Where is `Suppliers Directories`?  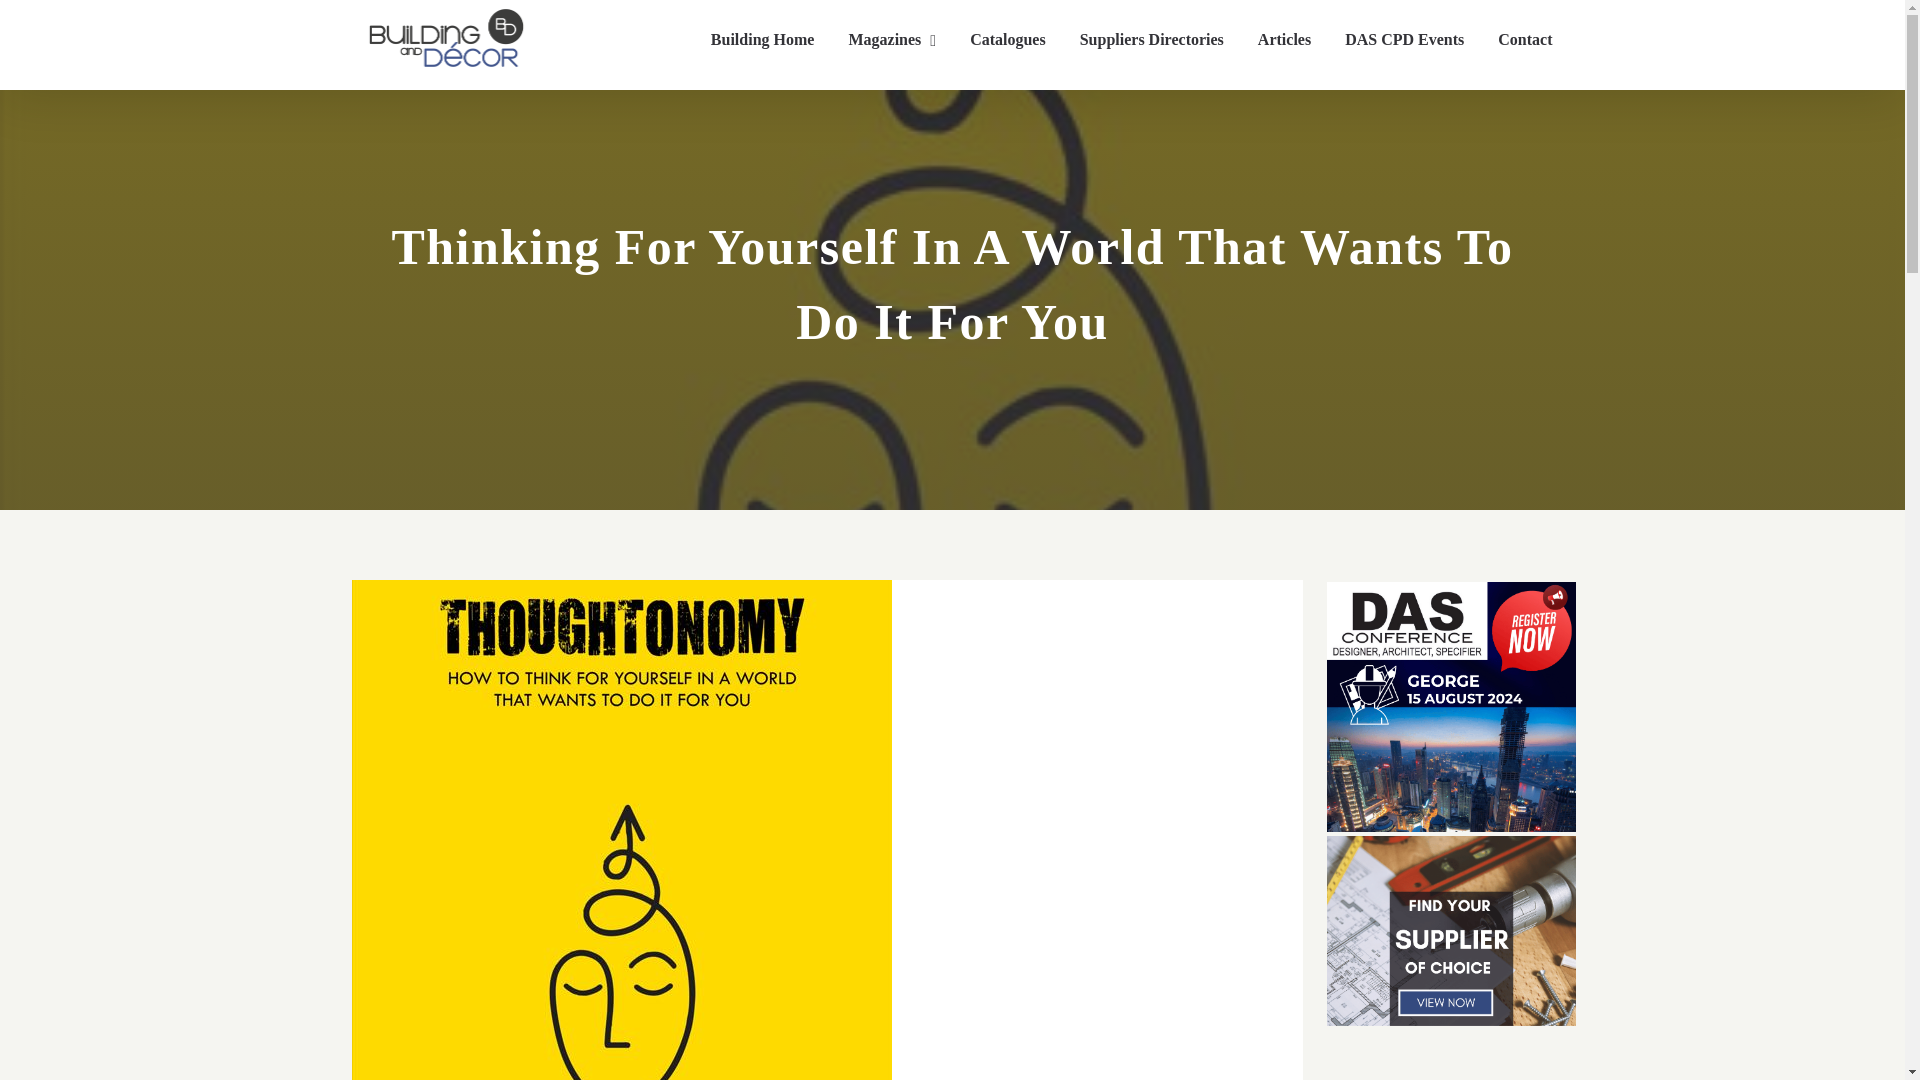 Suppliers Directories is located at coordinates (1152, 40).